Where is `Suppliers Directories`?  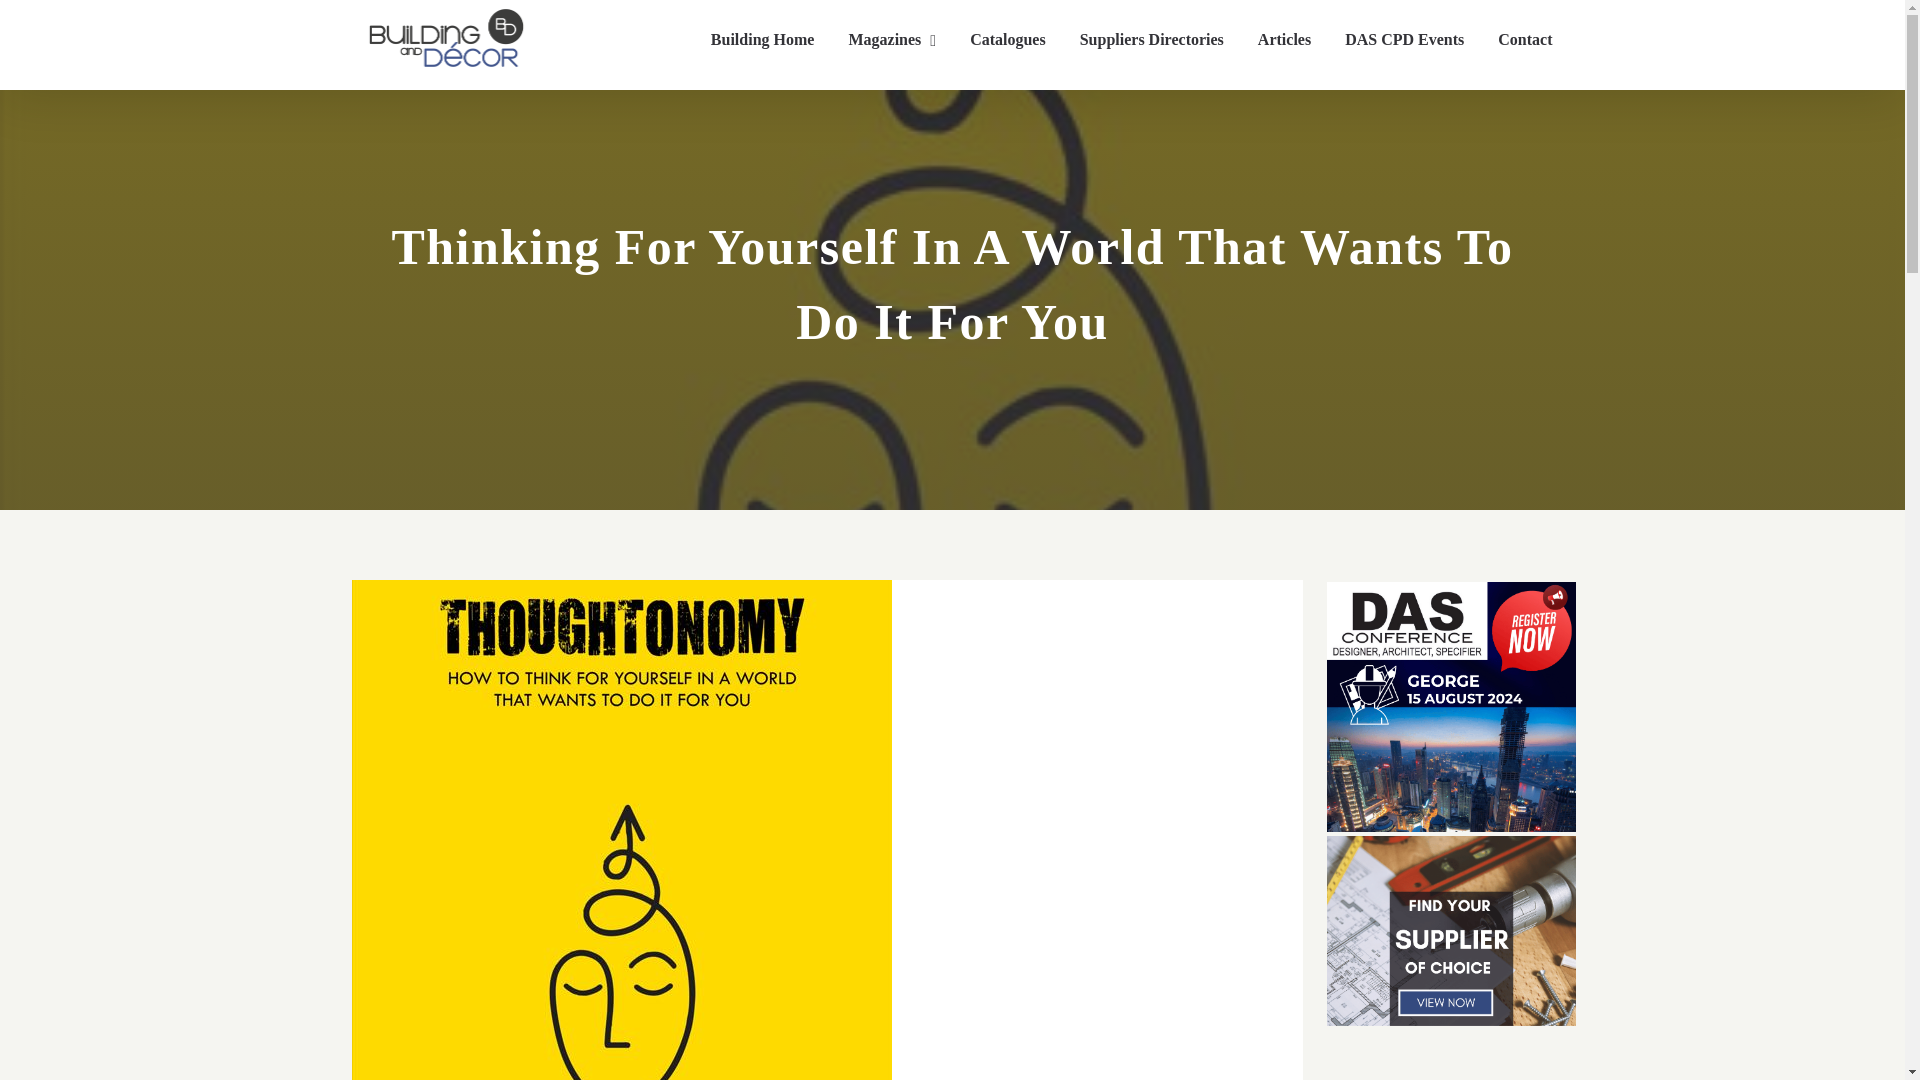 Suppliers Directories is located at coordinates (1152, 40).